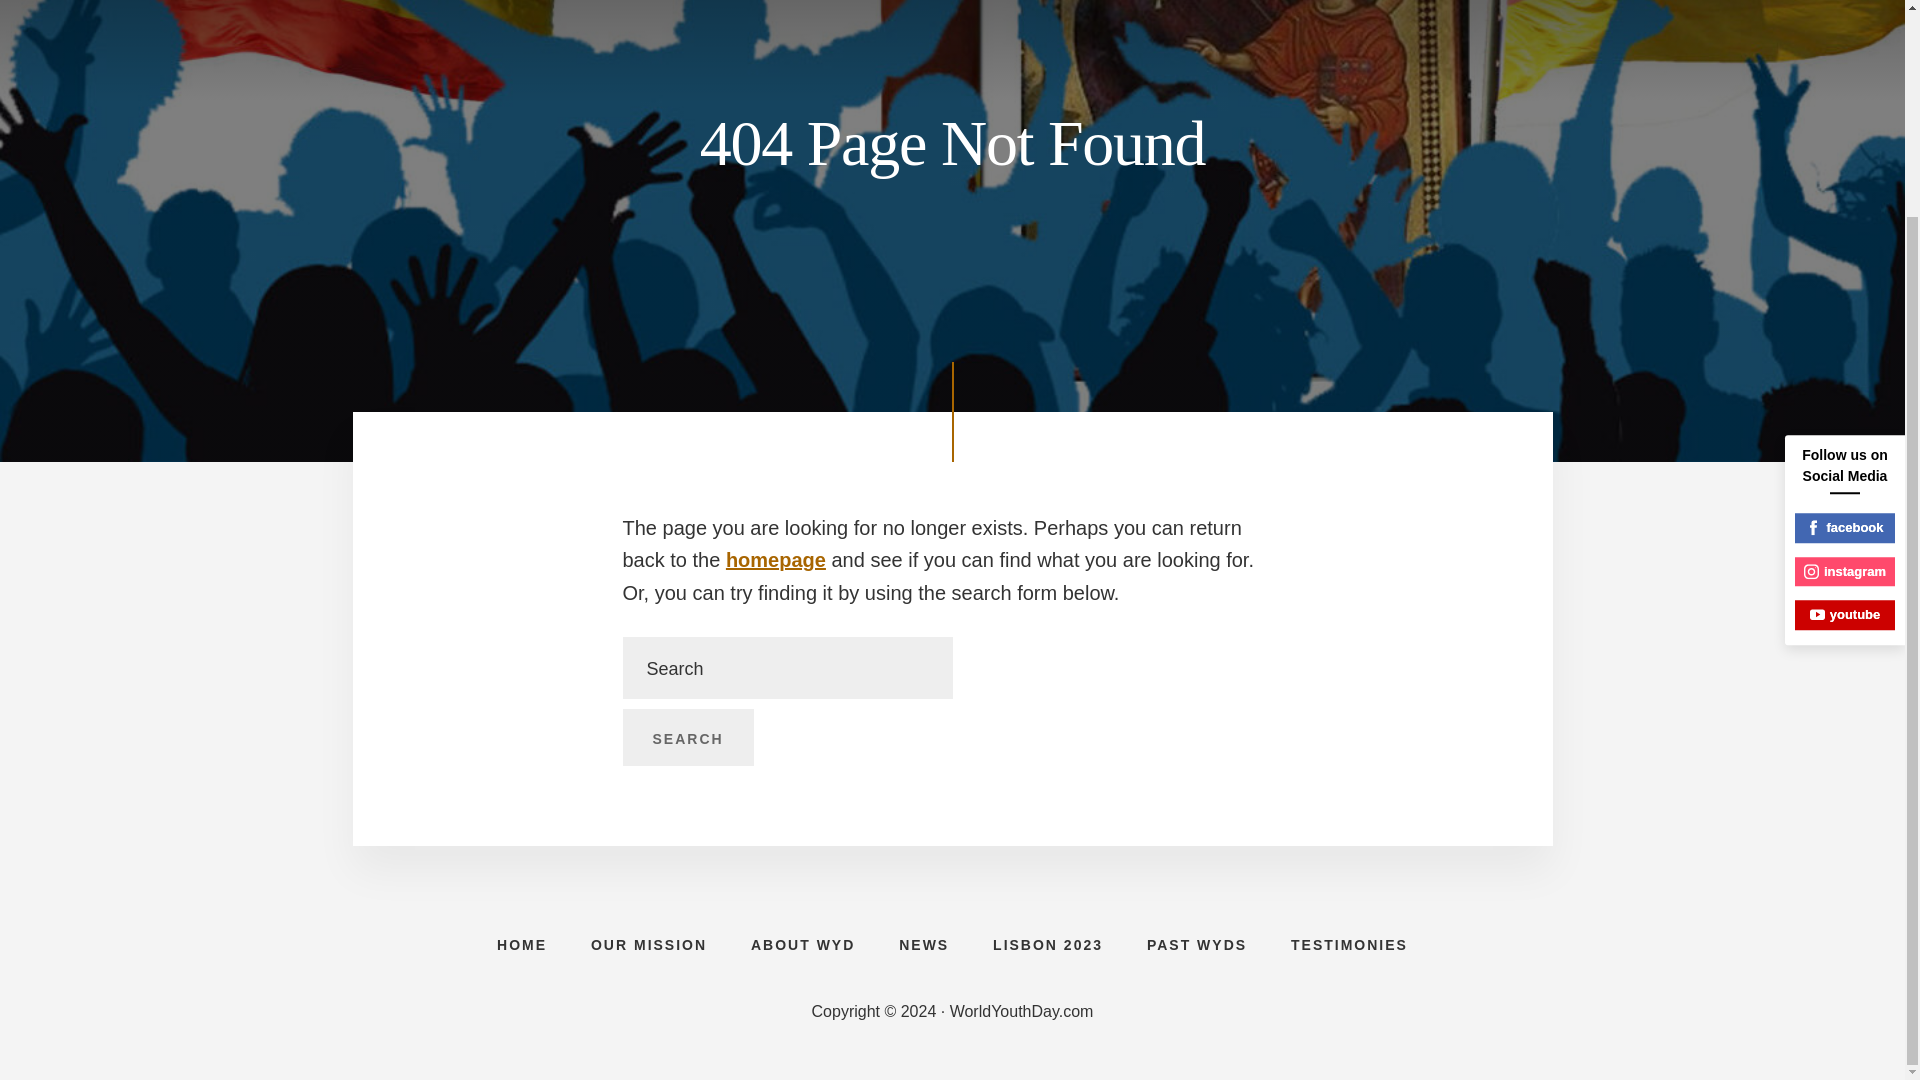 Image resolution: width=1920 pixels, height=1080 pixels. I want to click on facebook, so click(1845, 270).